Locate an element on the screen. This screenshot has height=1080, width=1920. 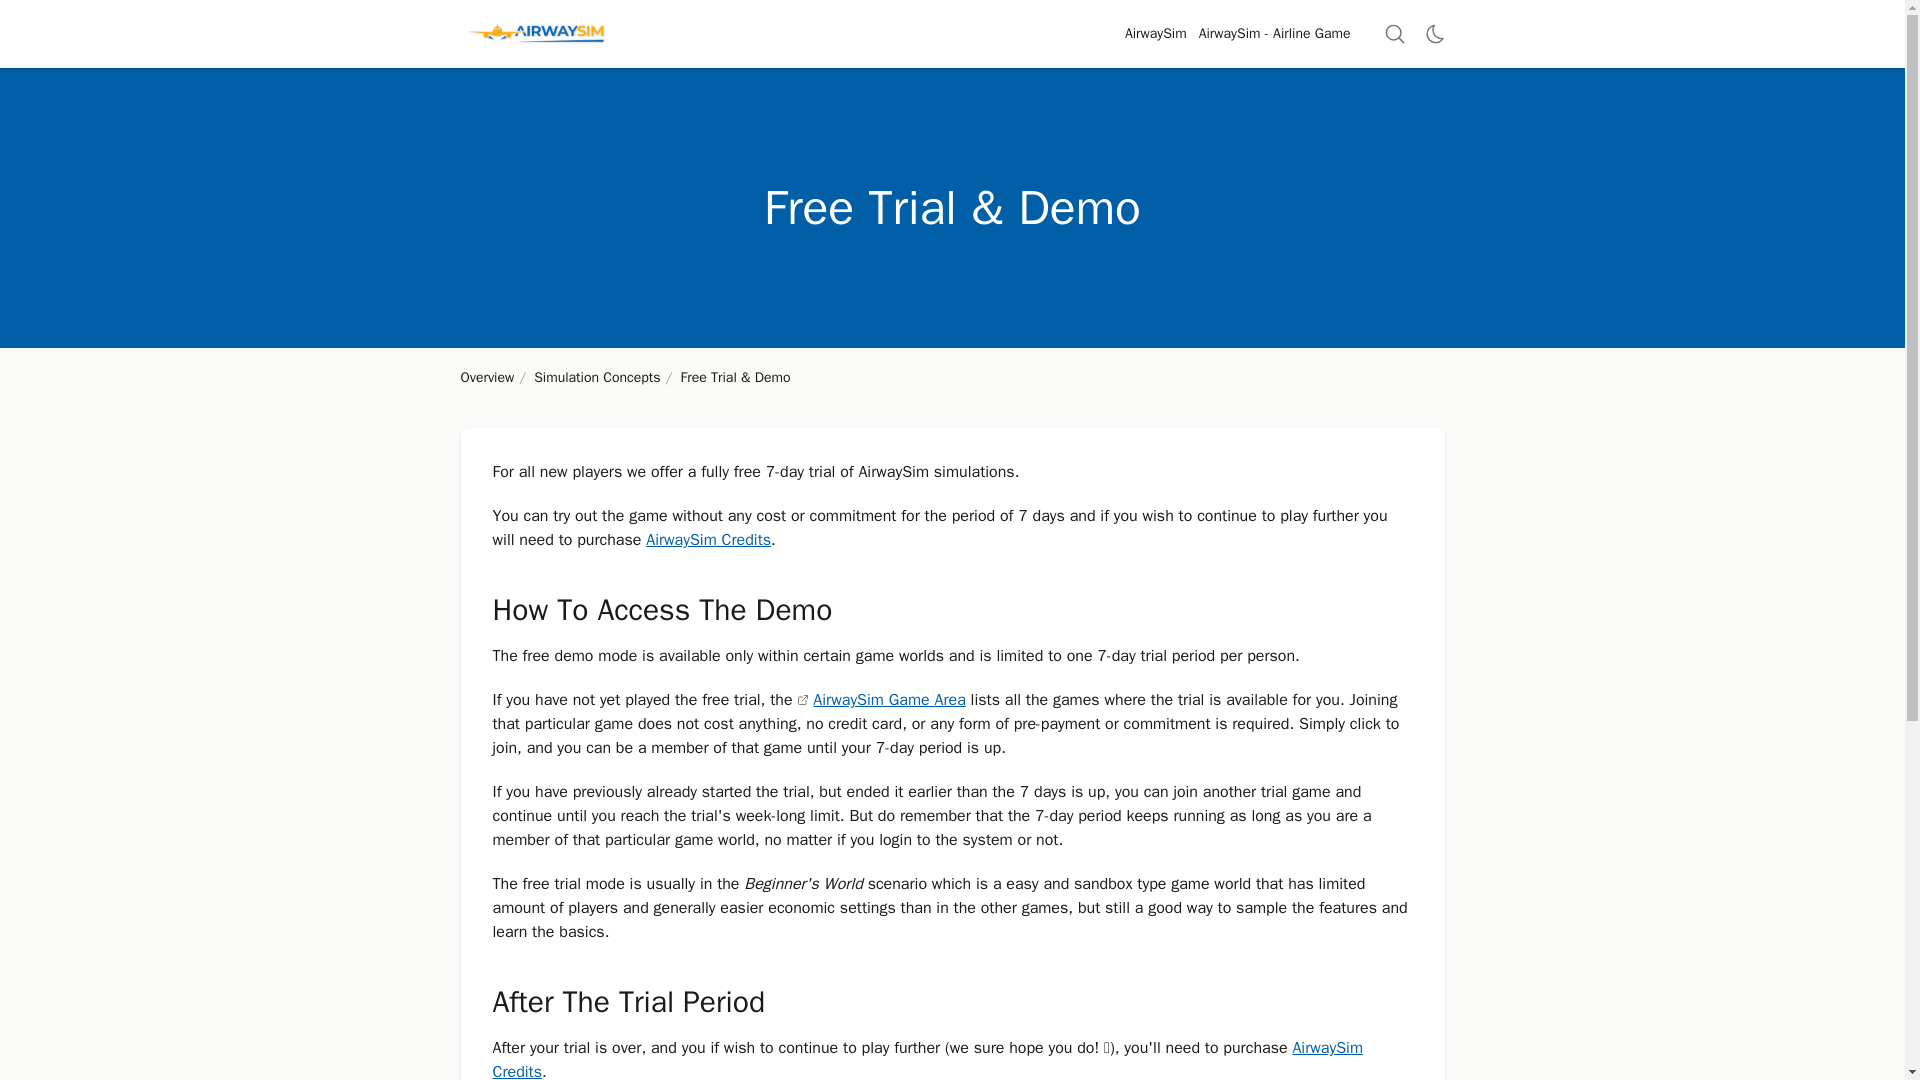
AirwaySim Credits is located at coordinates (708, 540).